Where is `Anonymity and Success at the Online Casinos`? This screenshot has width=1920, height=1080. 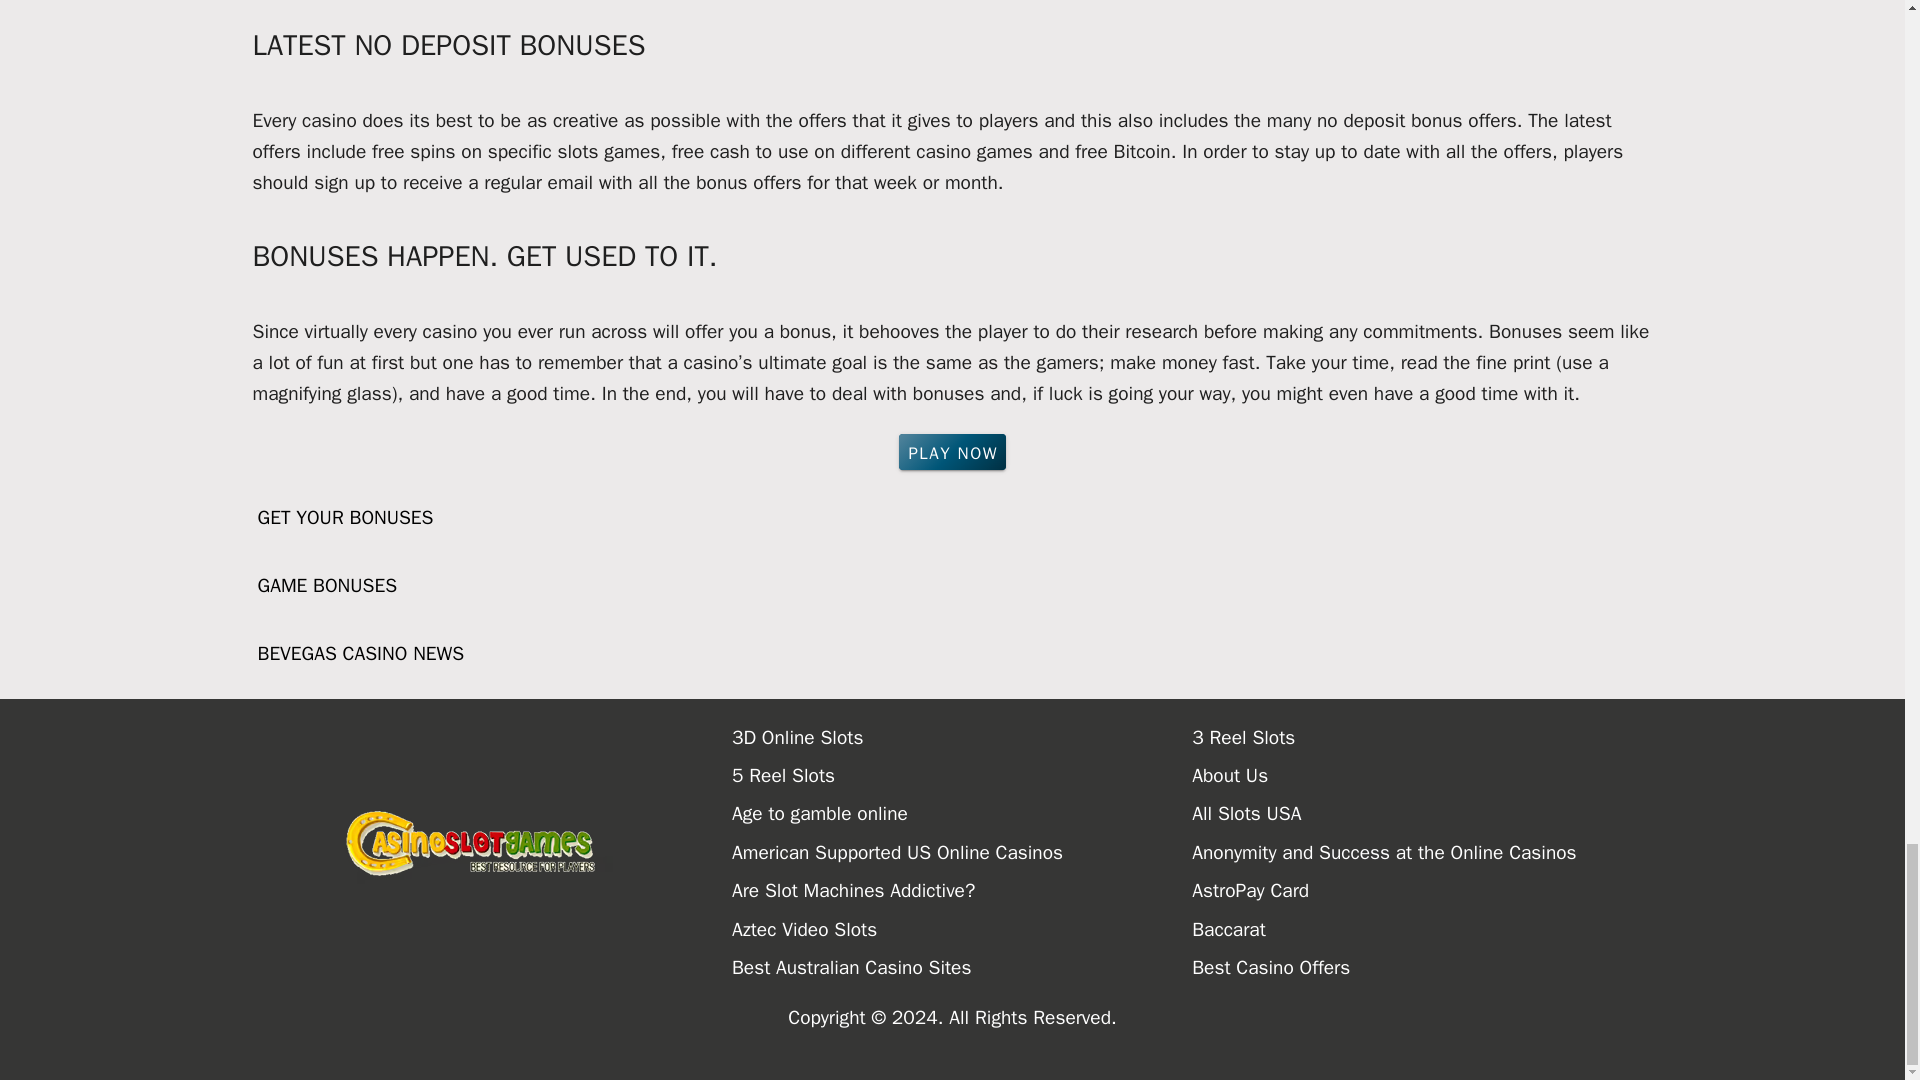 Anonymity and Success at the Online Casinos is located at coordinates (1422, 852).